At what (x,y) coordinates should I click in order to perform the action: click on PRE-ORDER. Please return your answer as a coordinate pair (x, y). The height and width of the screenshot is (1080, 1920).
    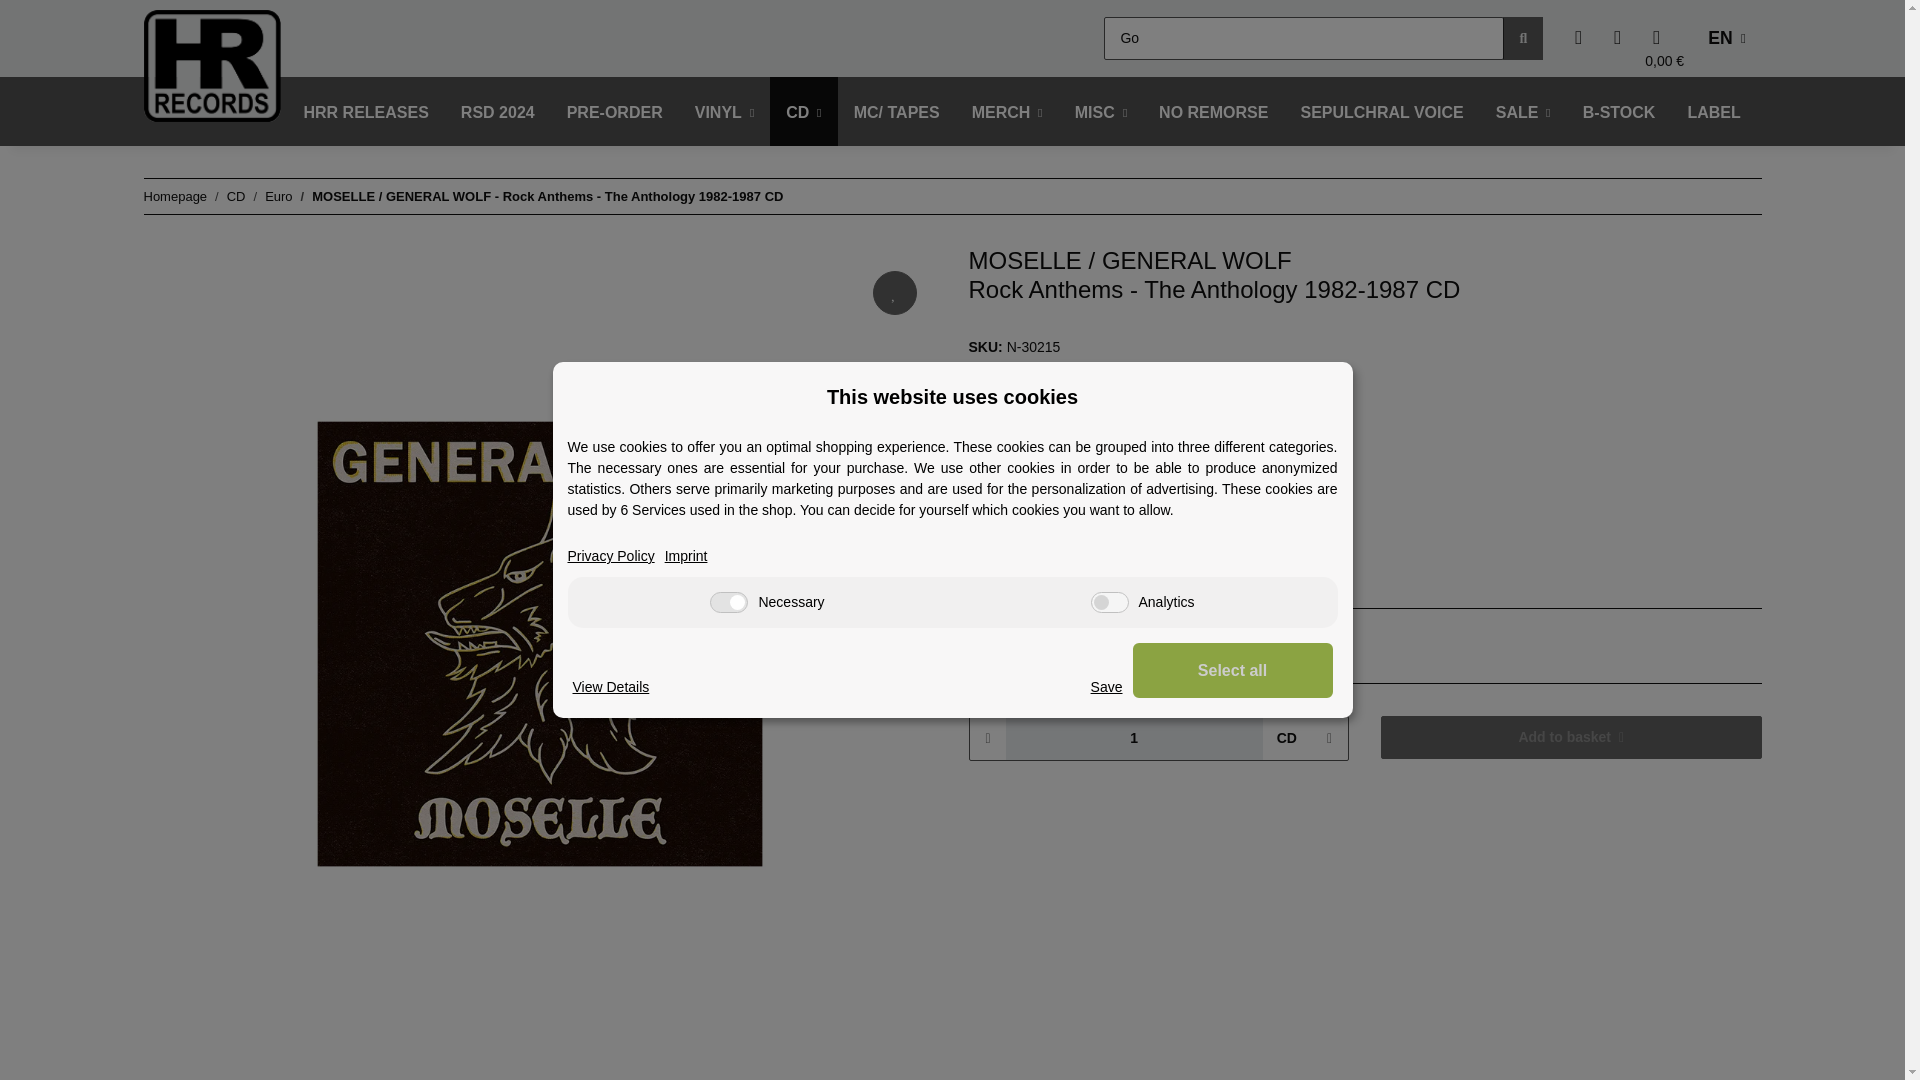
    Looking at the image, I should click on (615, 112).